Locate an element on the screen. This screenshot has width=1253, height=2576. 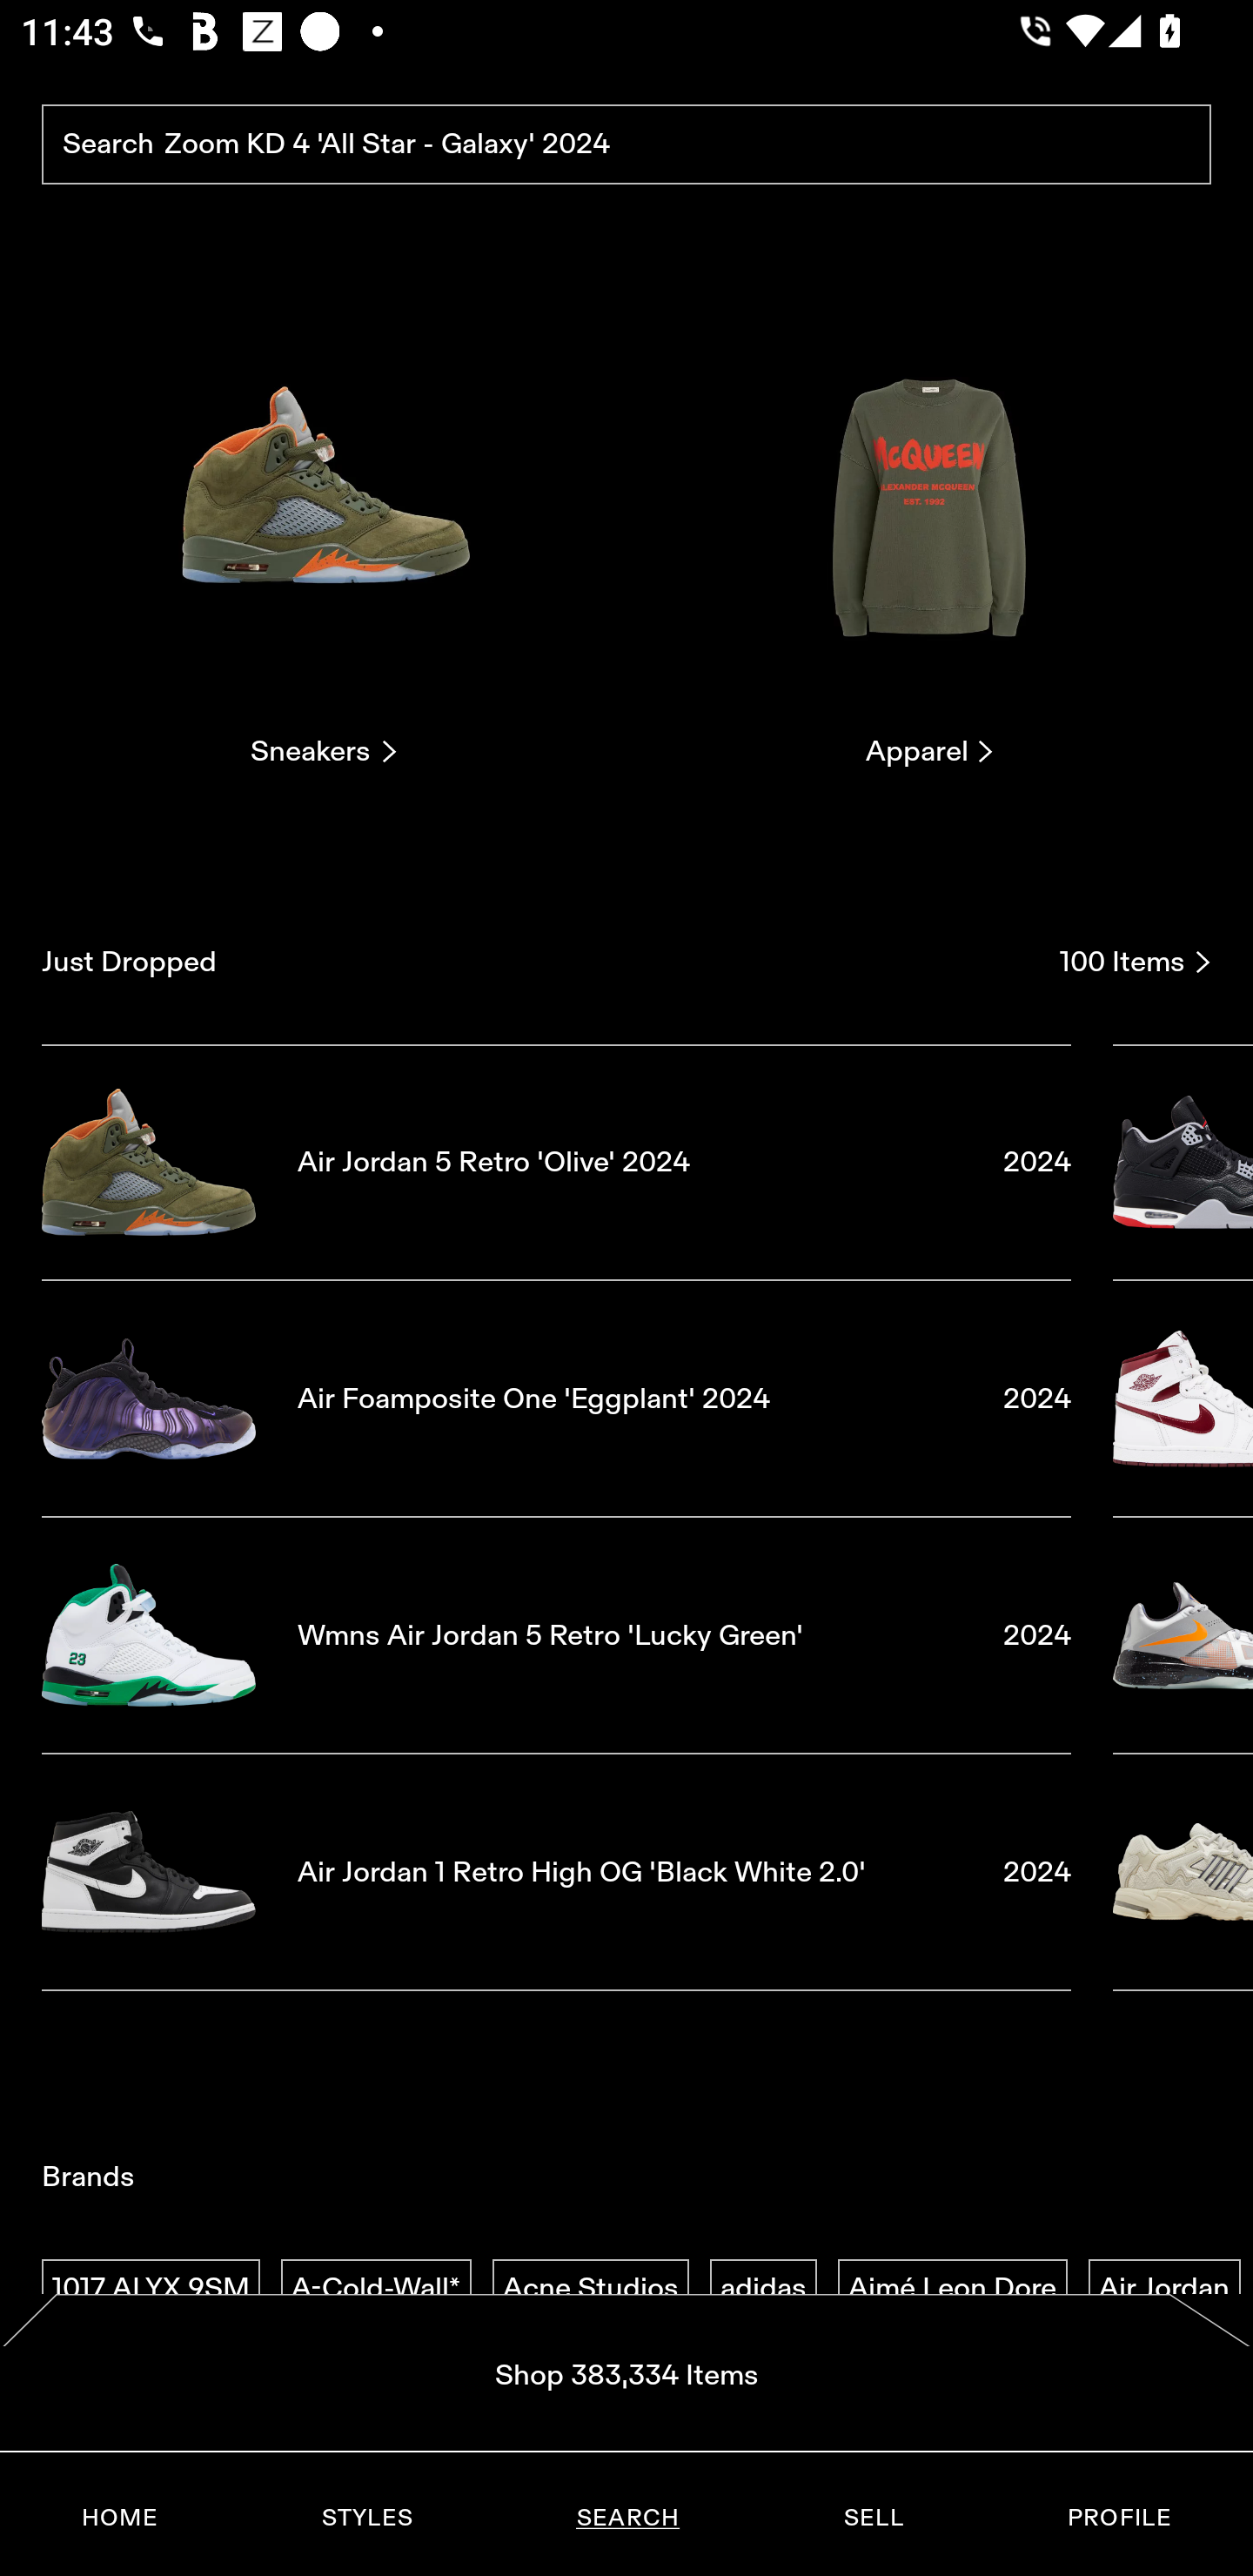
Wmns Air Jordan 5 Retro 'Lucky Green' 2024 is located at coordinates (556, 1635).